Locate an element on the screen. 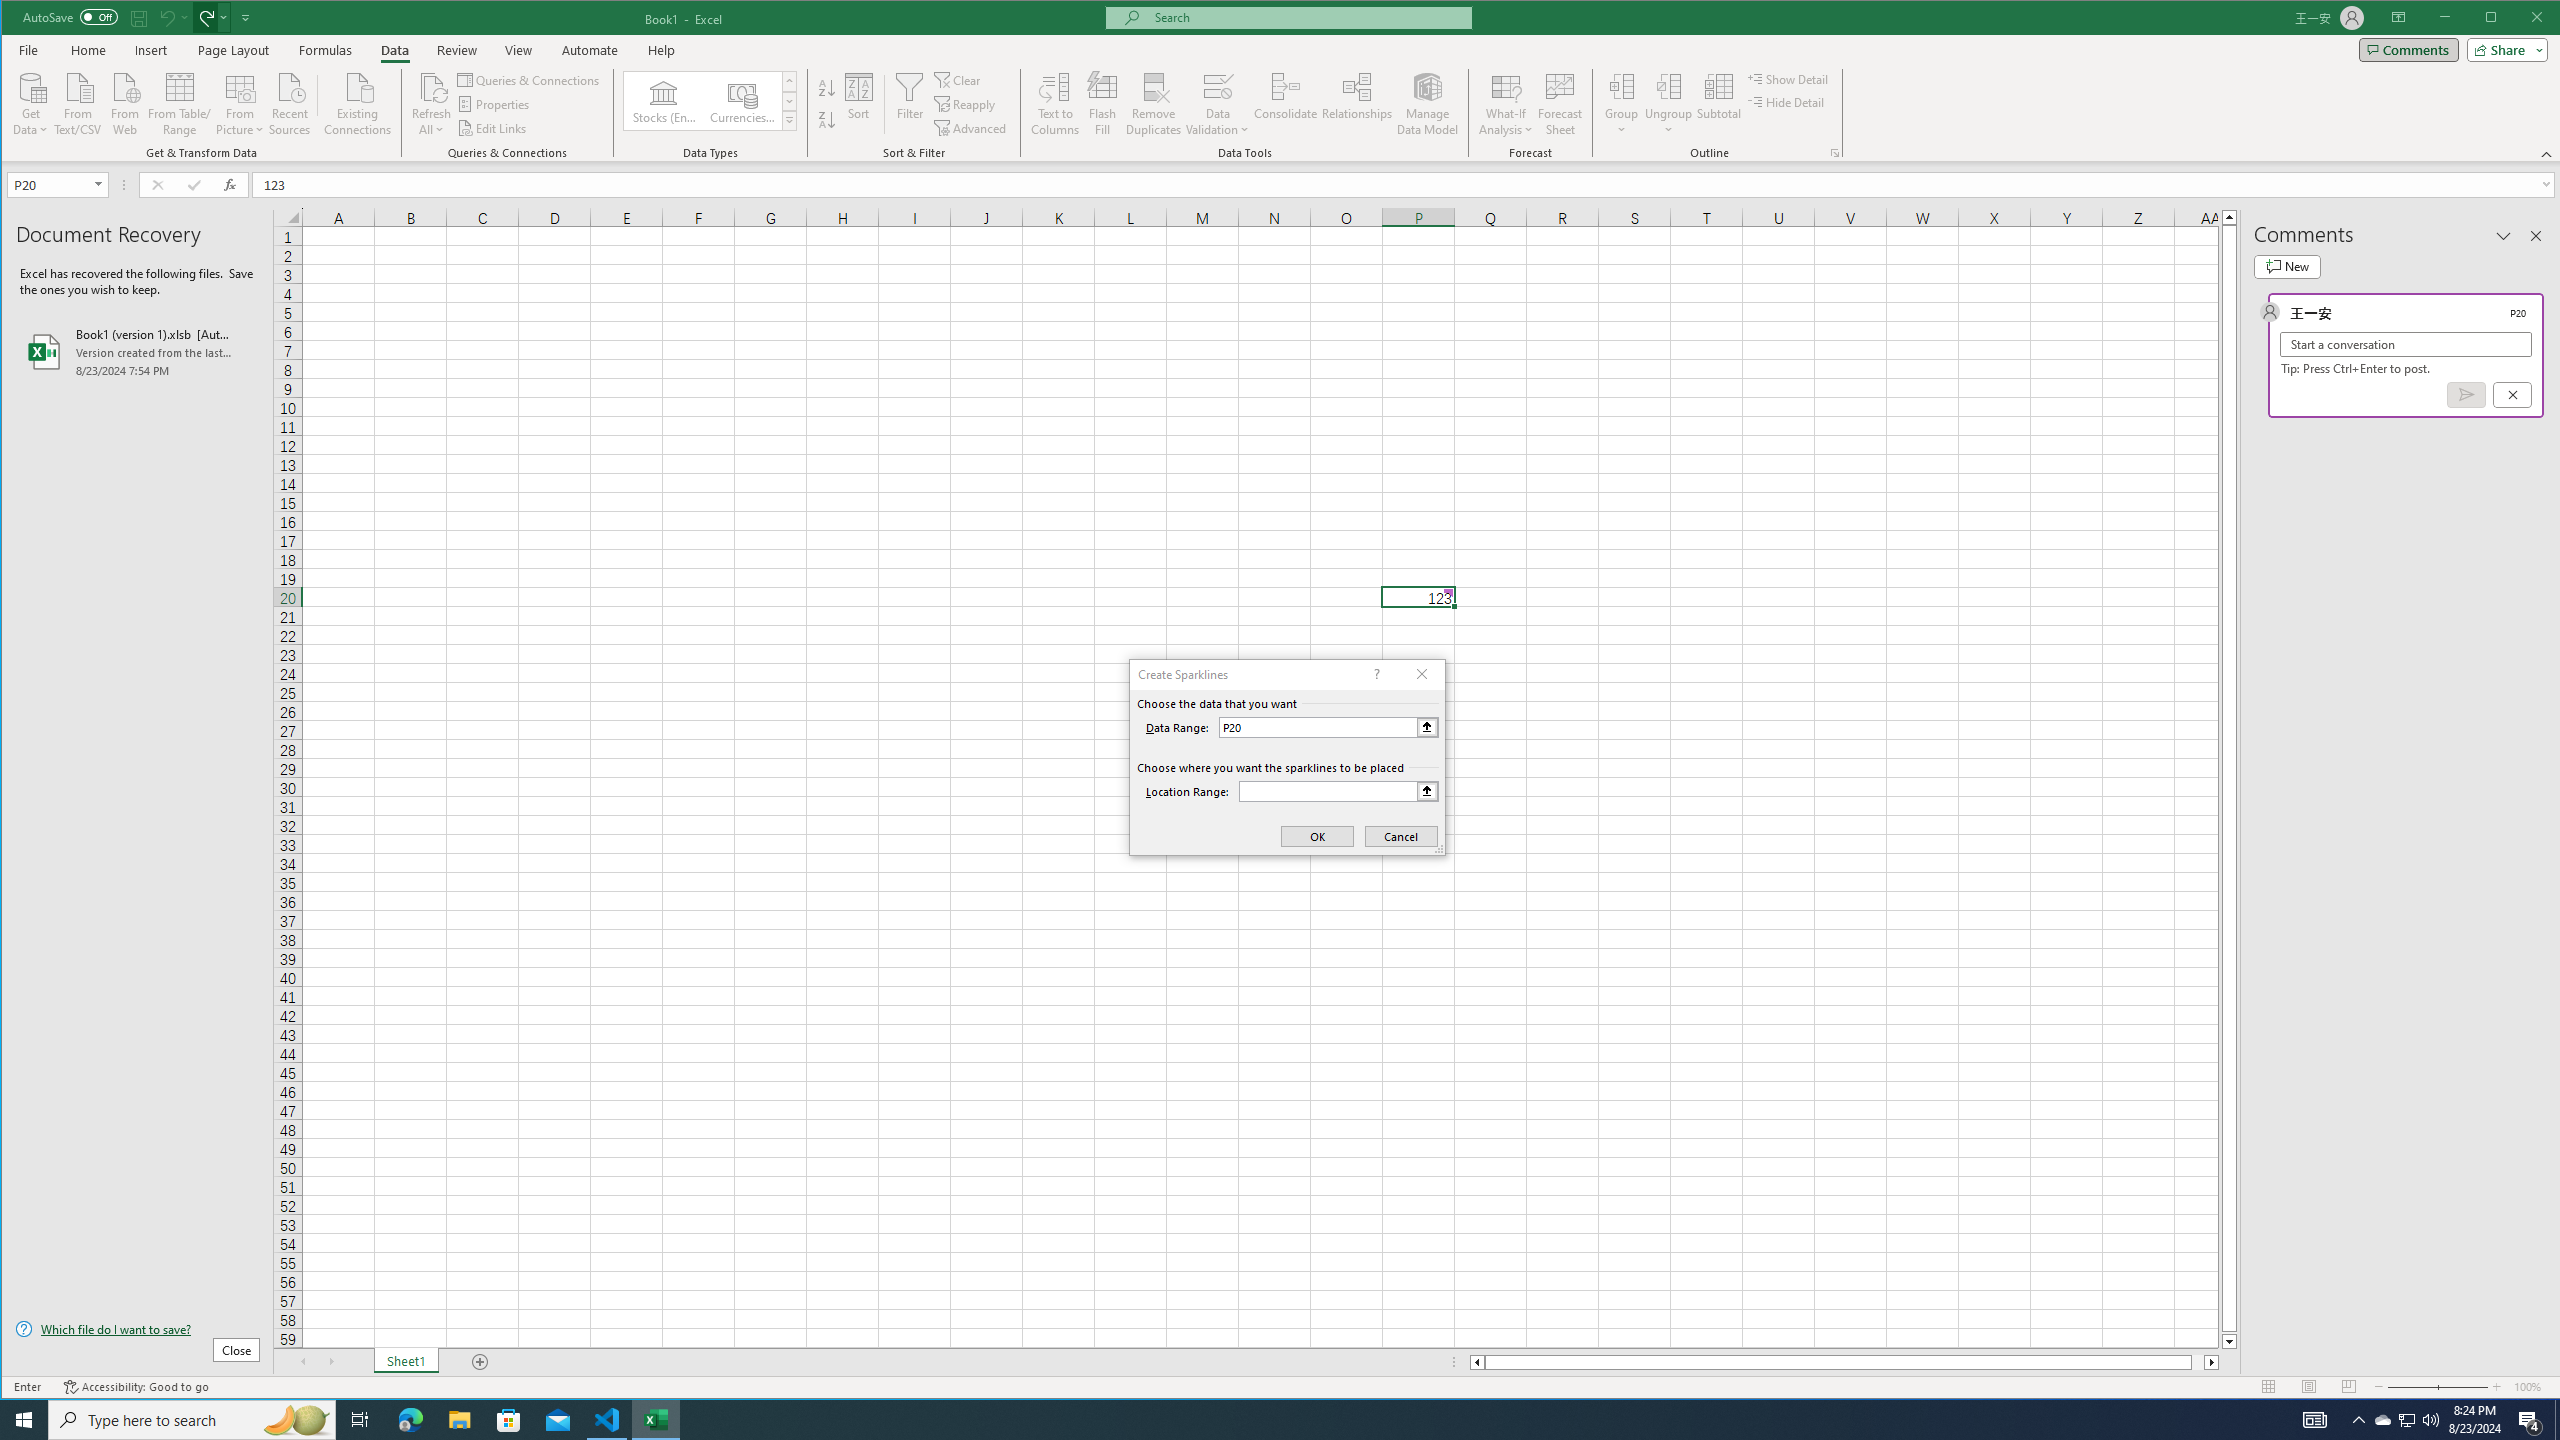  Remove Duplicates is located at coordinates (1152, 104).